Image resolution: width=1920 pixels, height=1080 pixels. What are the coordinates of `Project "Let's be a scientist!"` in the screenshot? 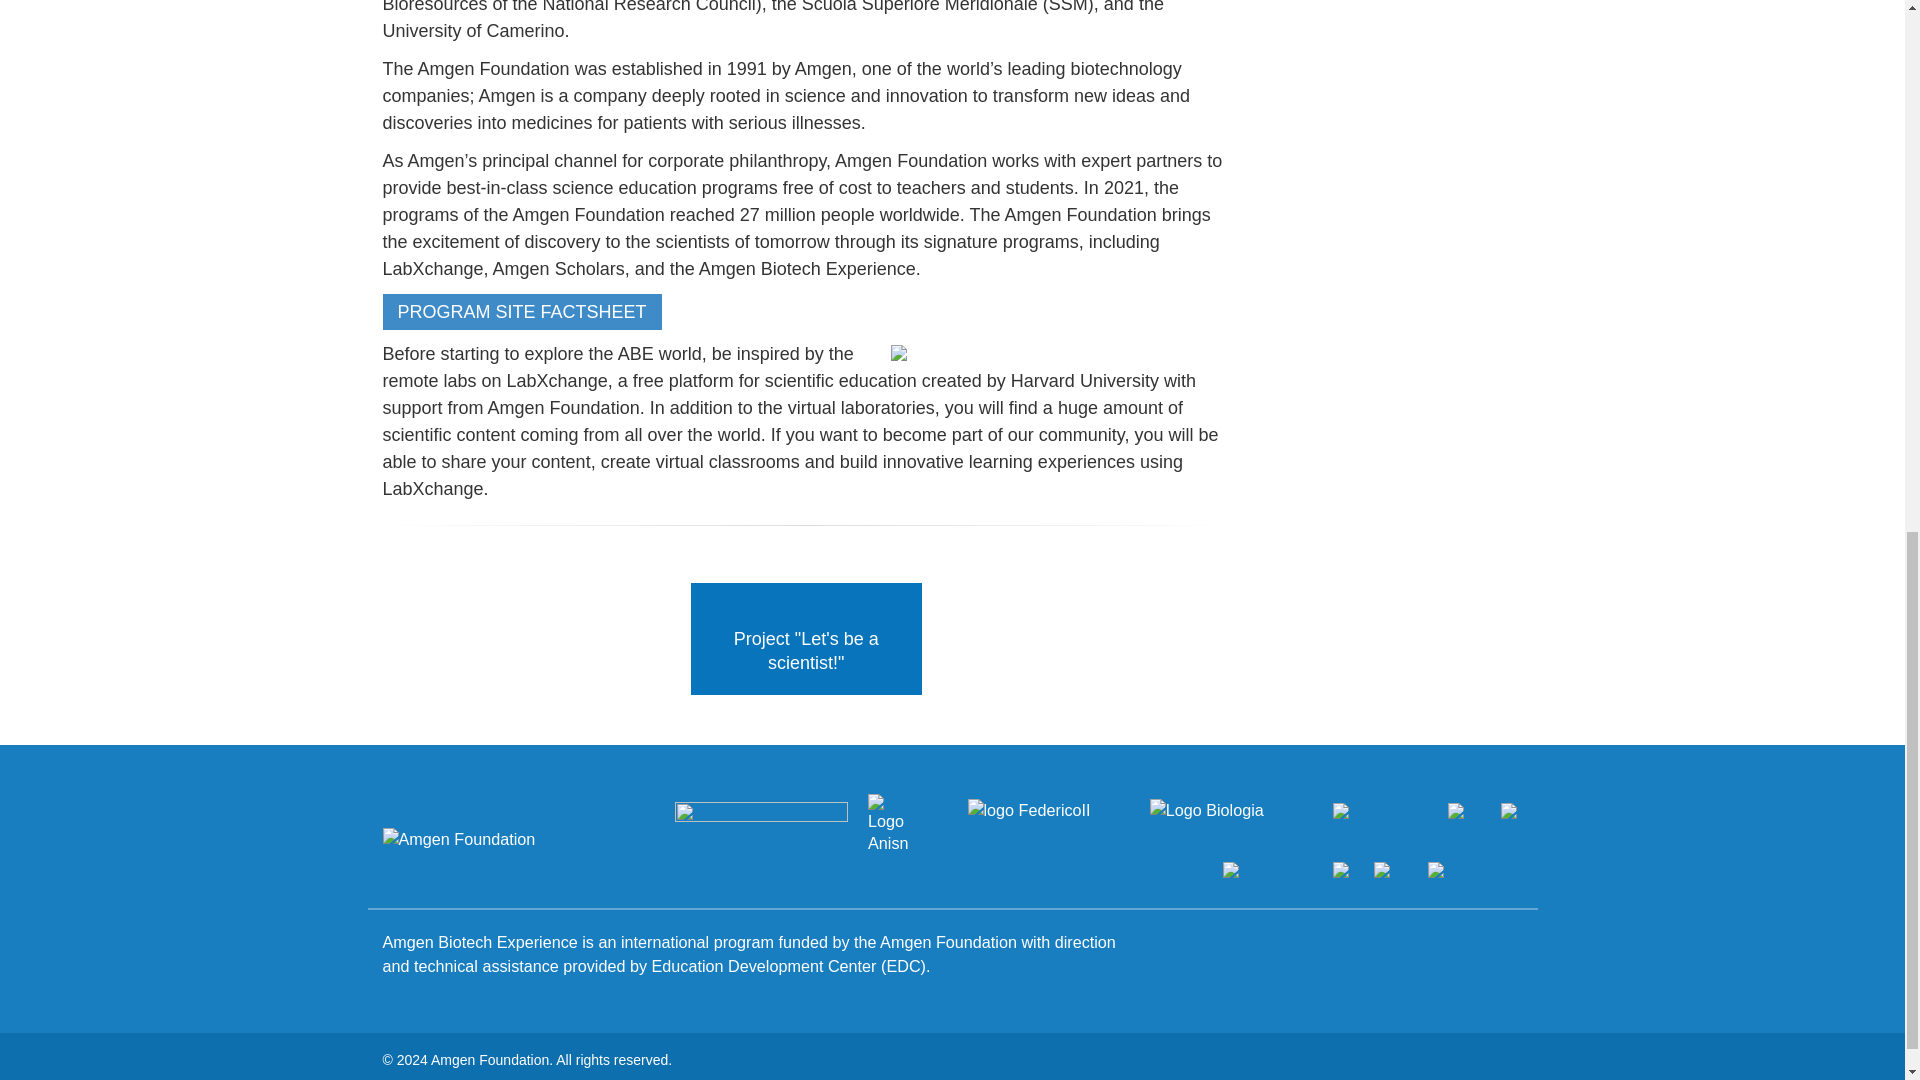 It's located at (806, 639).